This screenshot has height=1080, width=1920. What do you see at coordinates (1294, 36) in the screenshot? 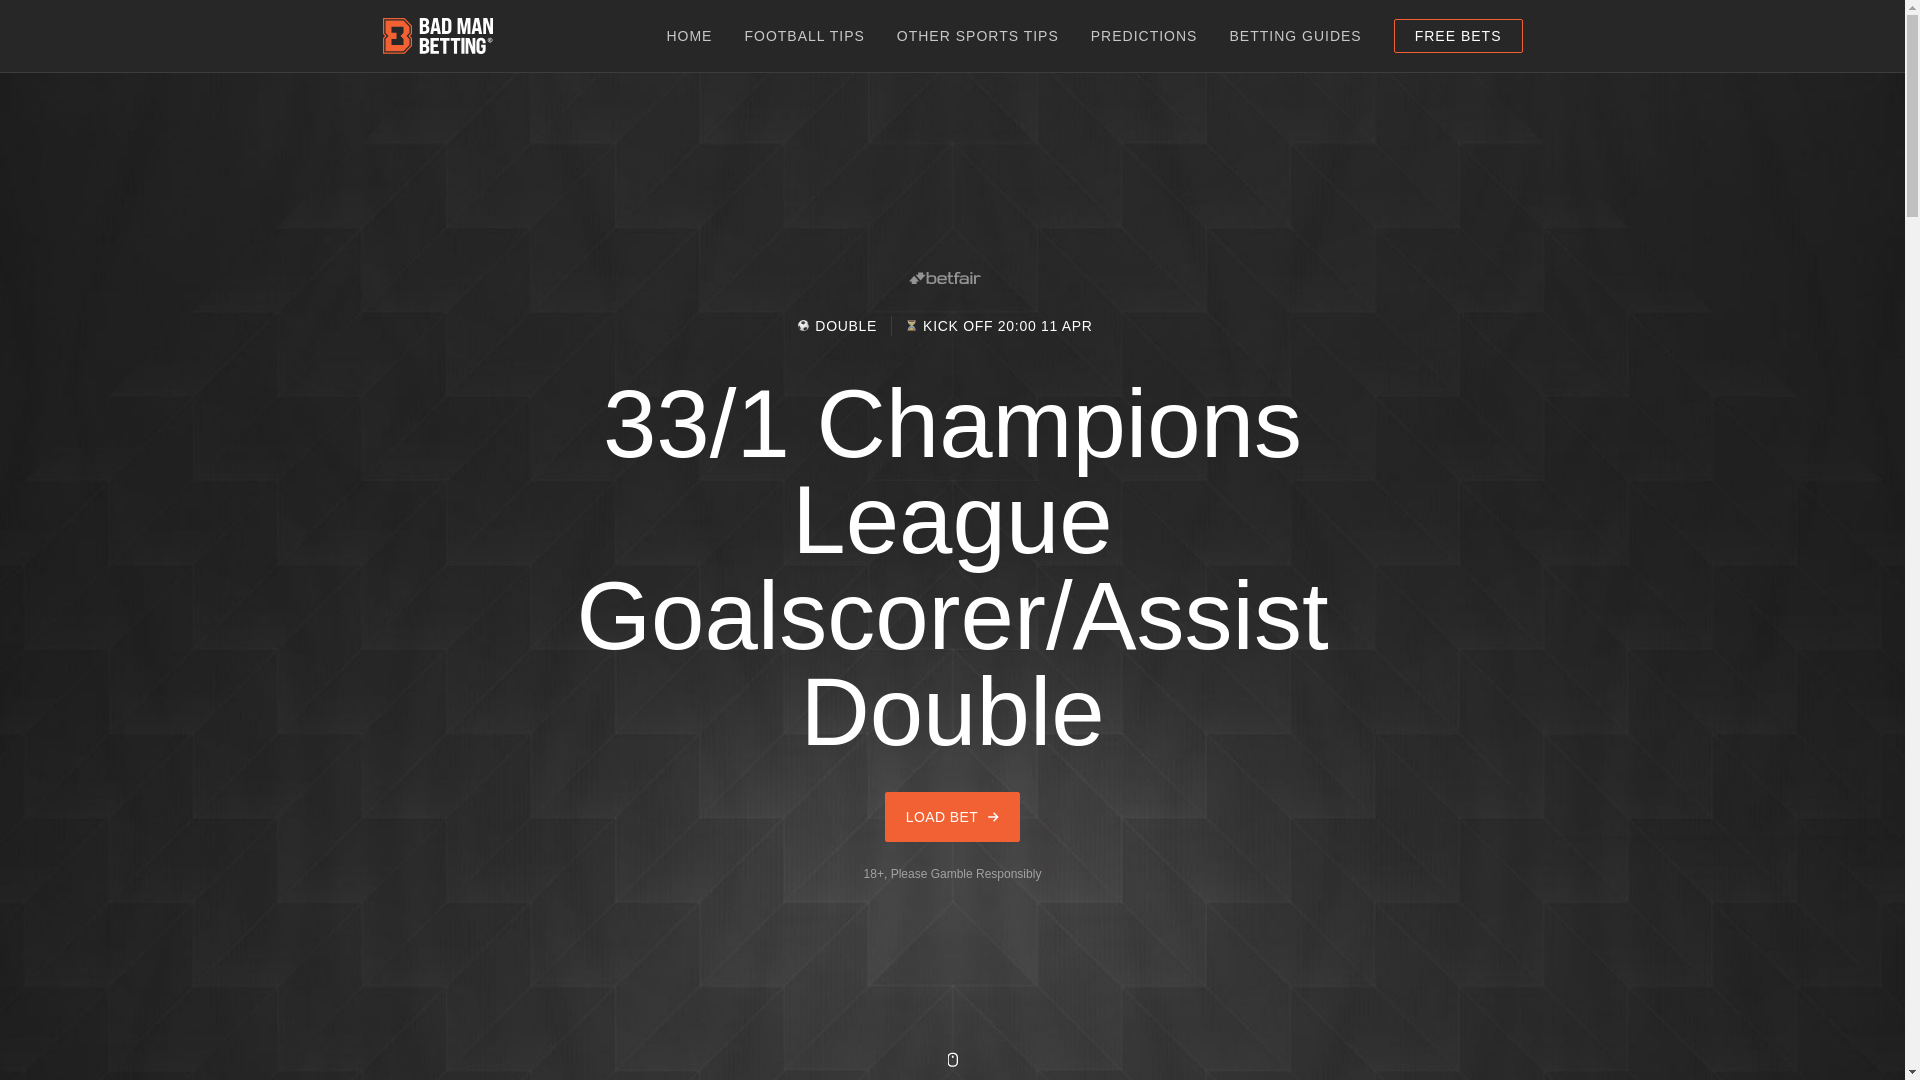
I see `BETTING GUIDES` at bounding box center [1294, 36].